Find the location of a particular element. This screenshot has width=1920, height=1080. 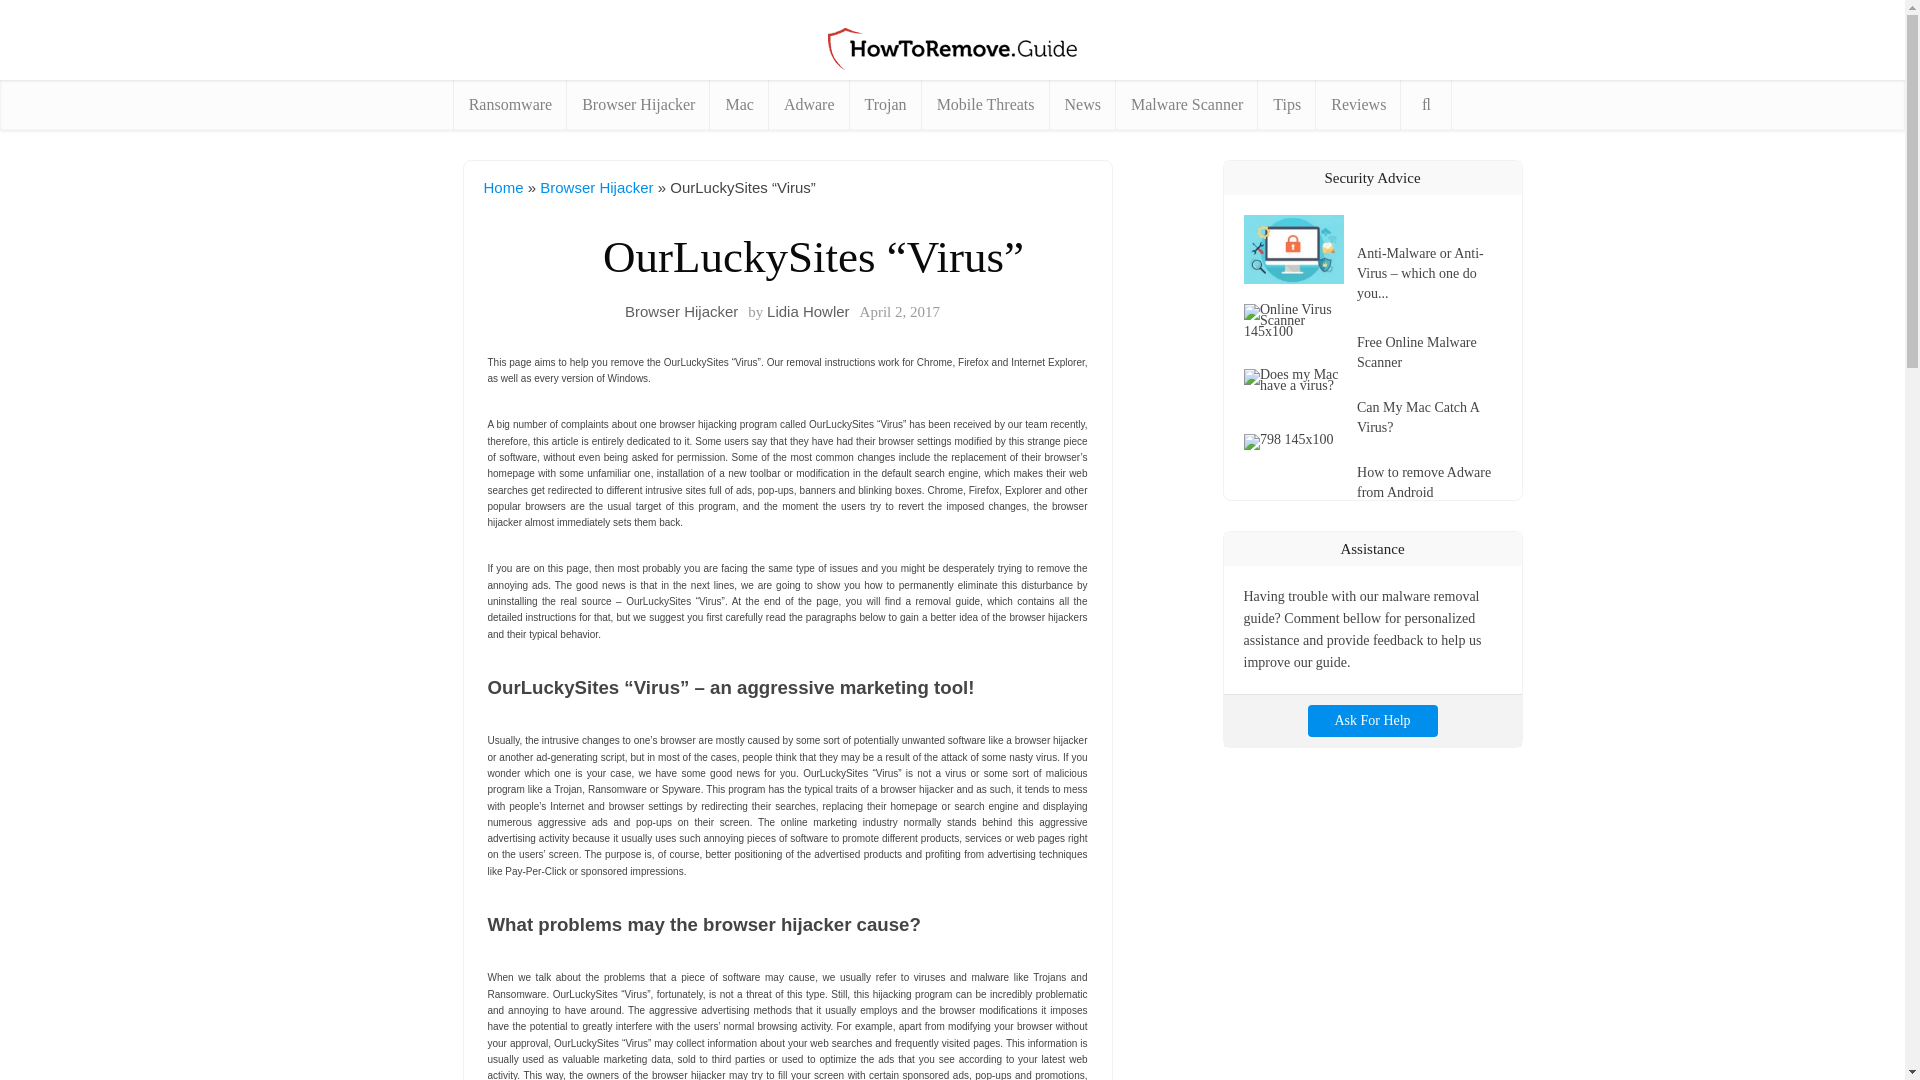

Lidia Howler is located at coordinates (808, 311).